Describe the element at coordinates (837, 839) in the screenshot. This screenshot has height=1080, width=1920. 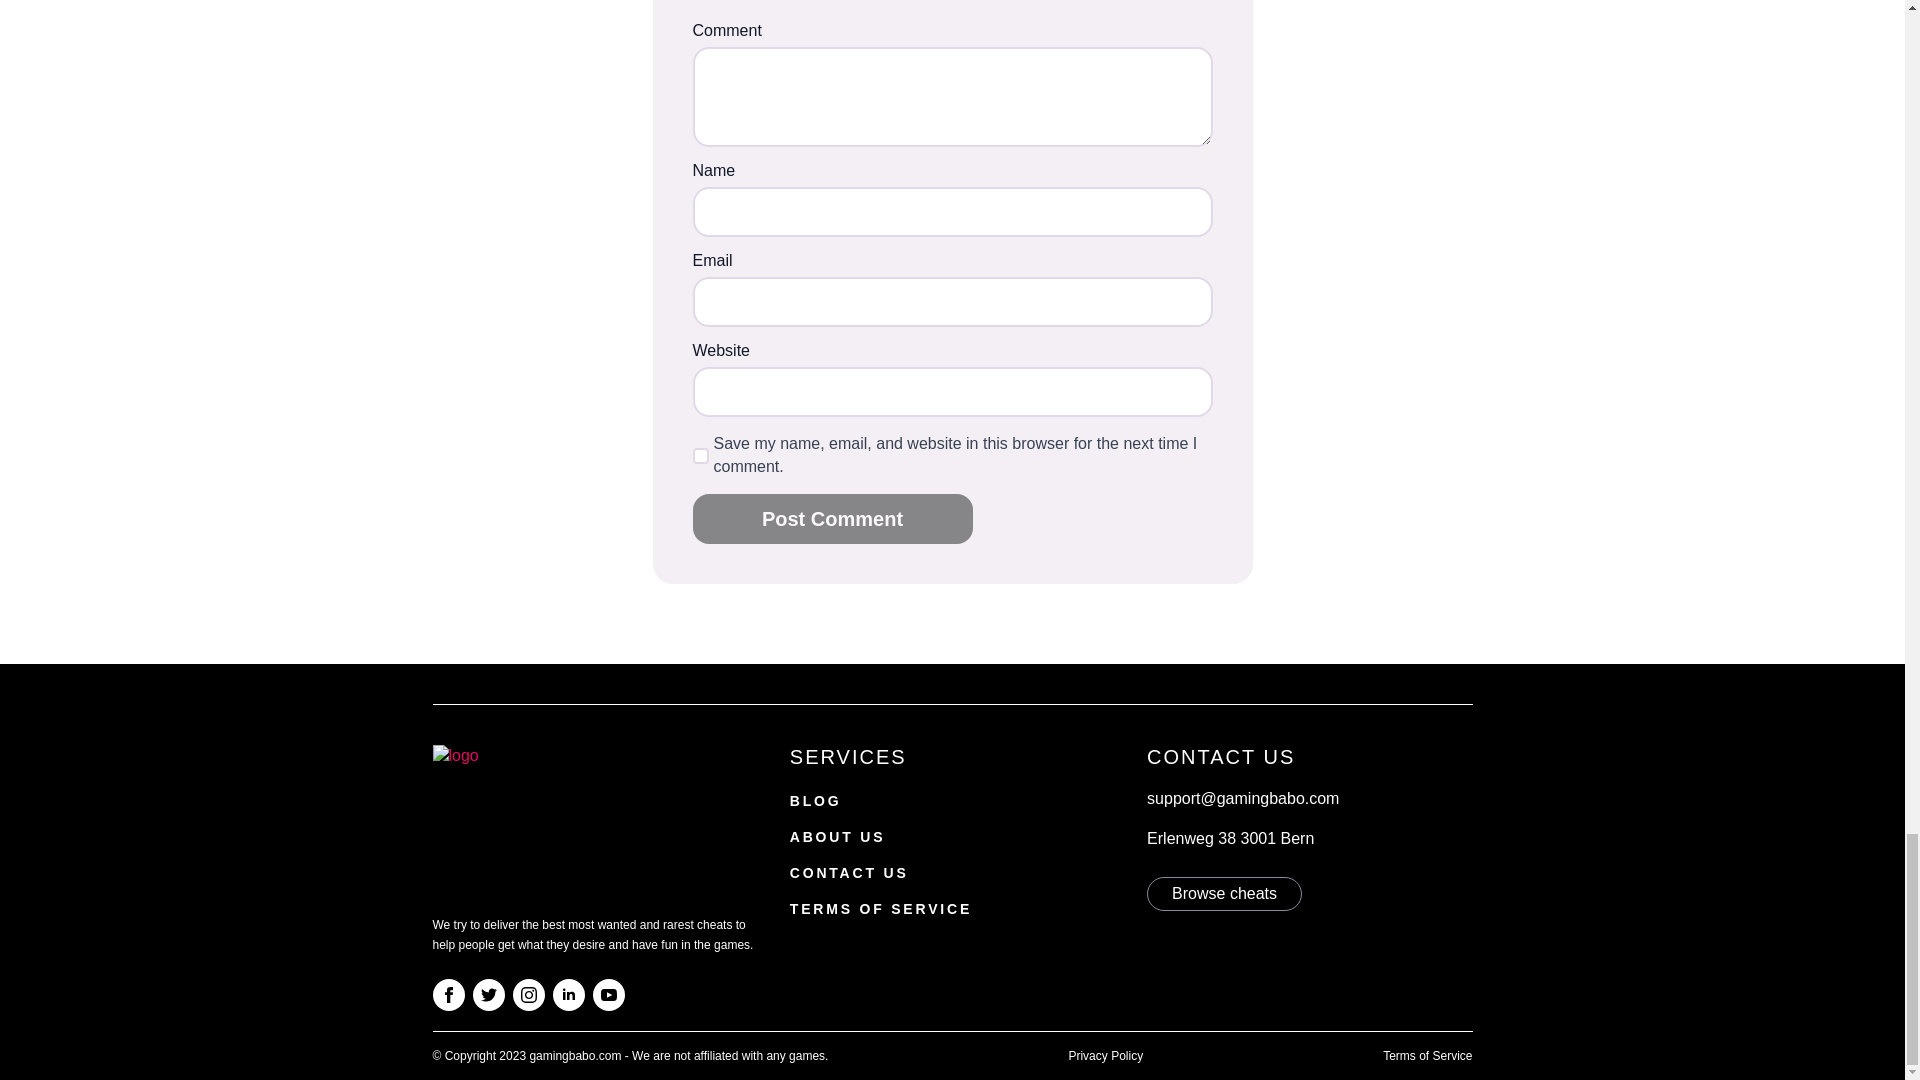
I see `ABOUT US` at that location.